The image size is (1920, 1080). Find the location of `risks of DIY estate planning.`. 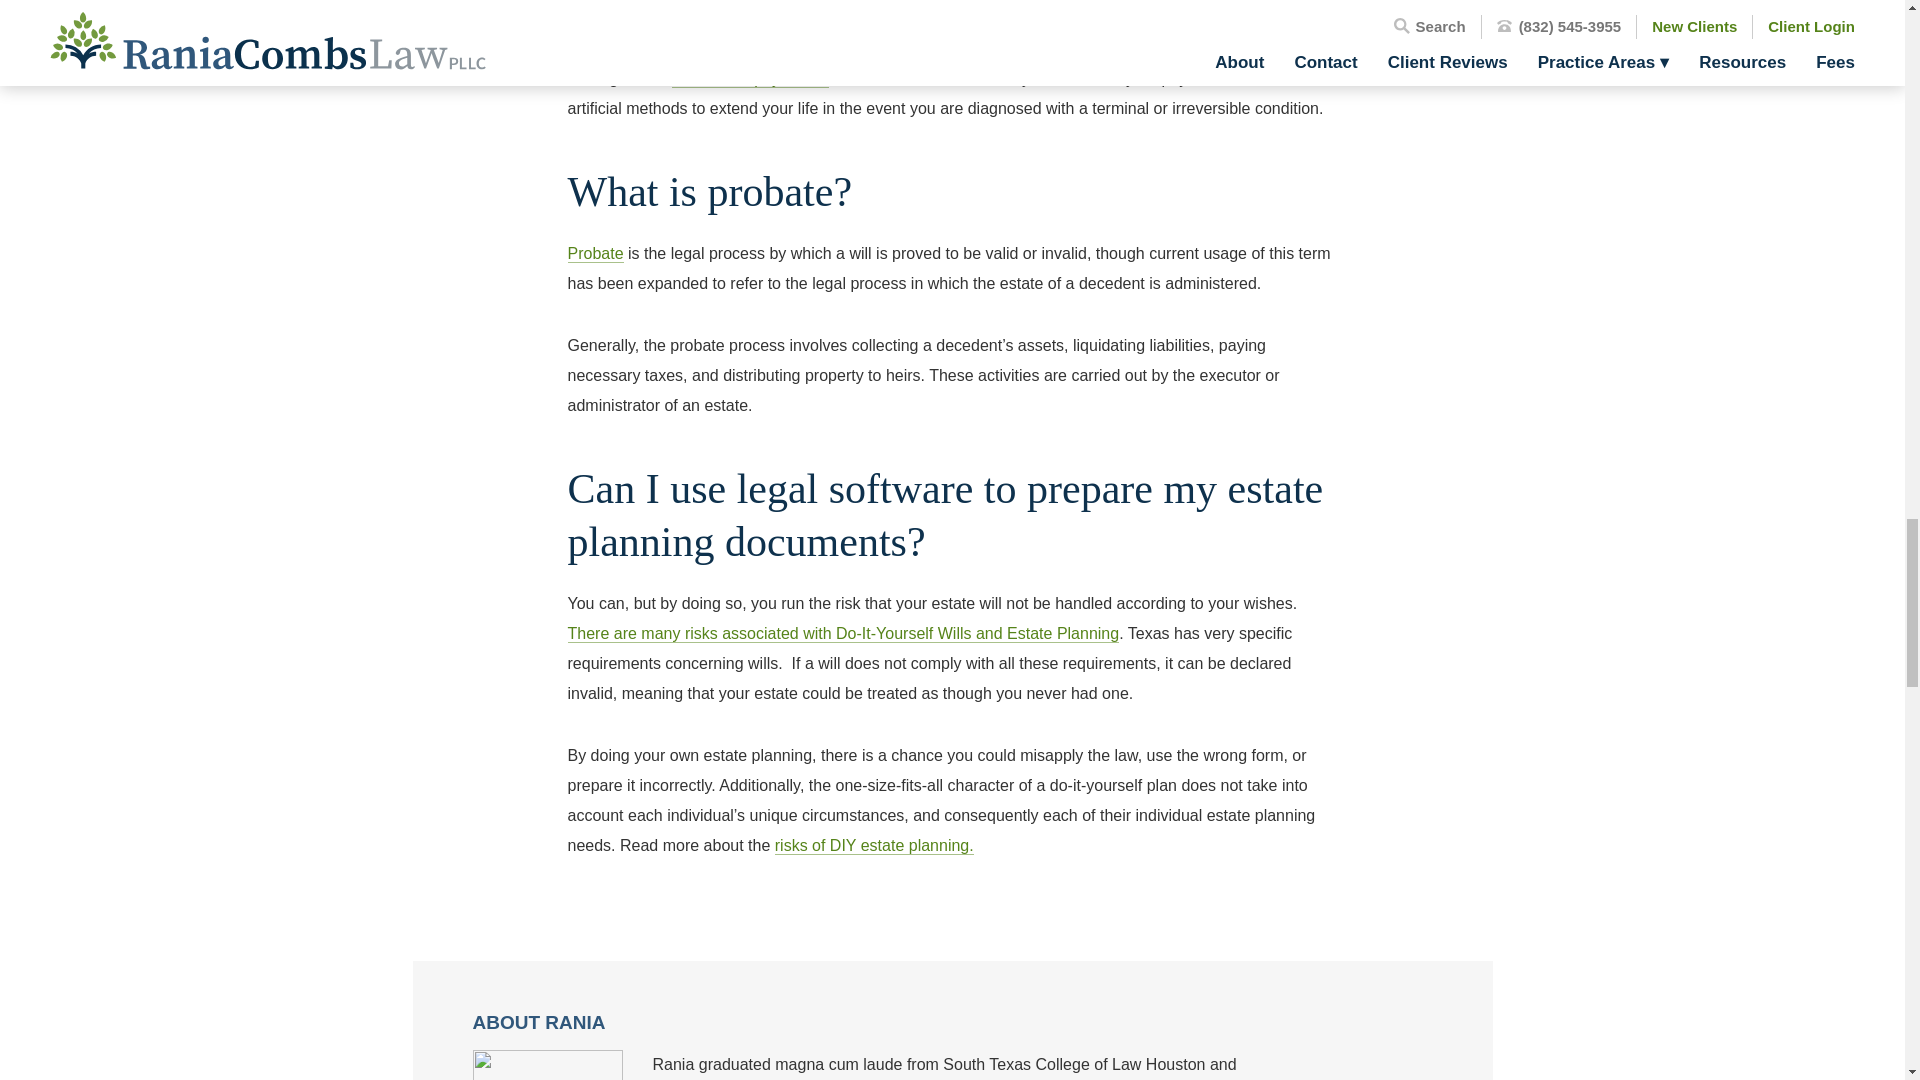

risks of DIY estate planning. is located at coordinates (874, 846).